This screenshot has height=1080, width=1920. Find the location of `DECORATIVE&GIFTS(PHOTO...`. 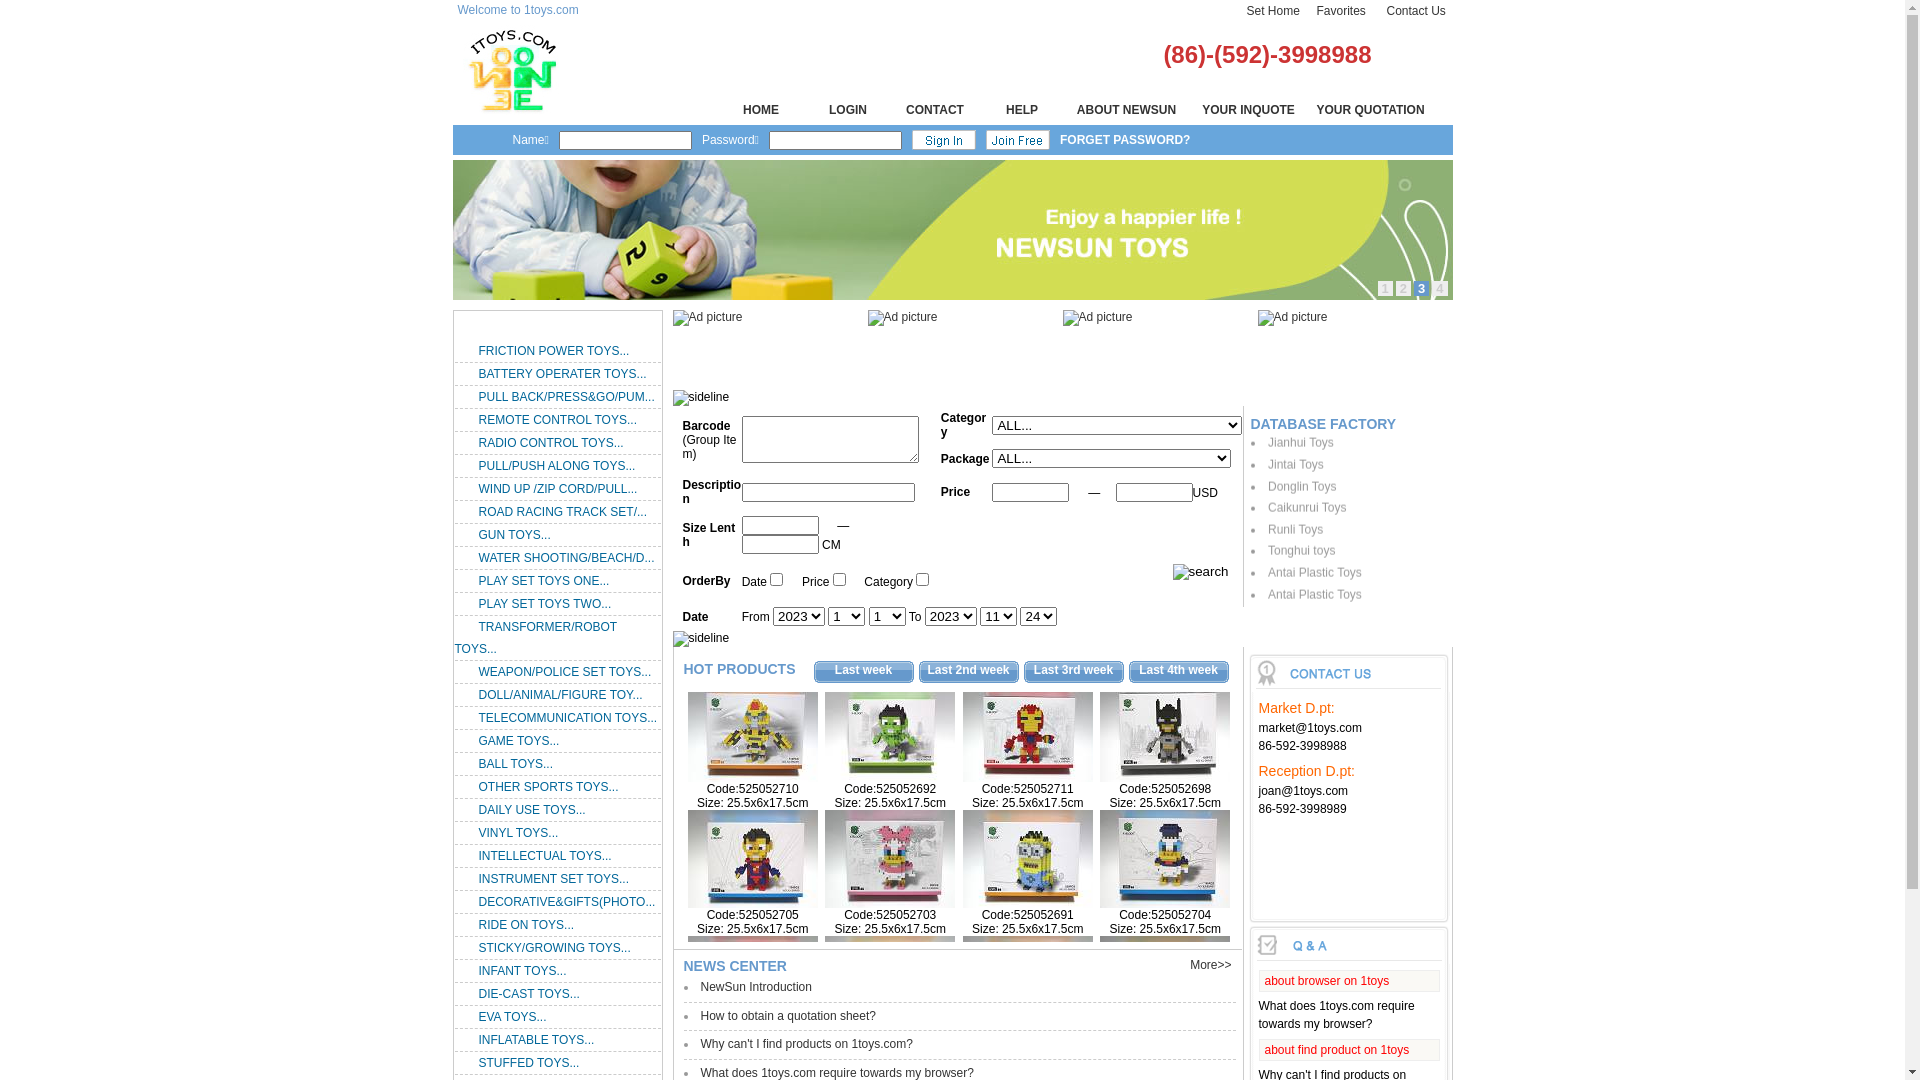

DECORATIVE&GIFTS(PHOTO... is located at coordinates (566, 902).